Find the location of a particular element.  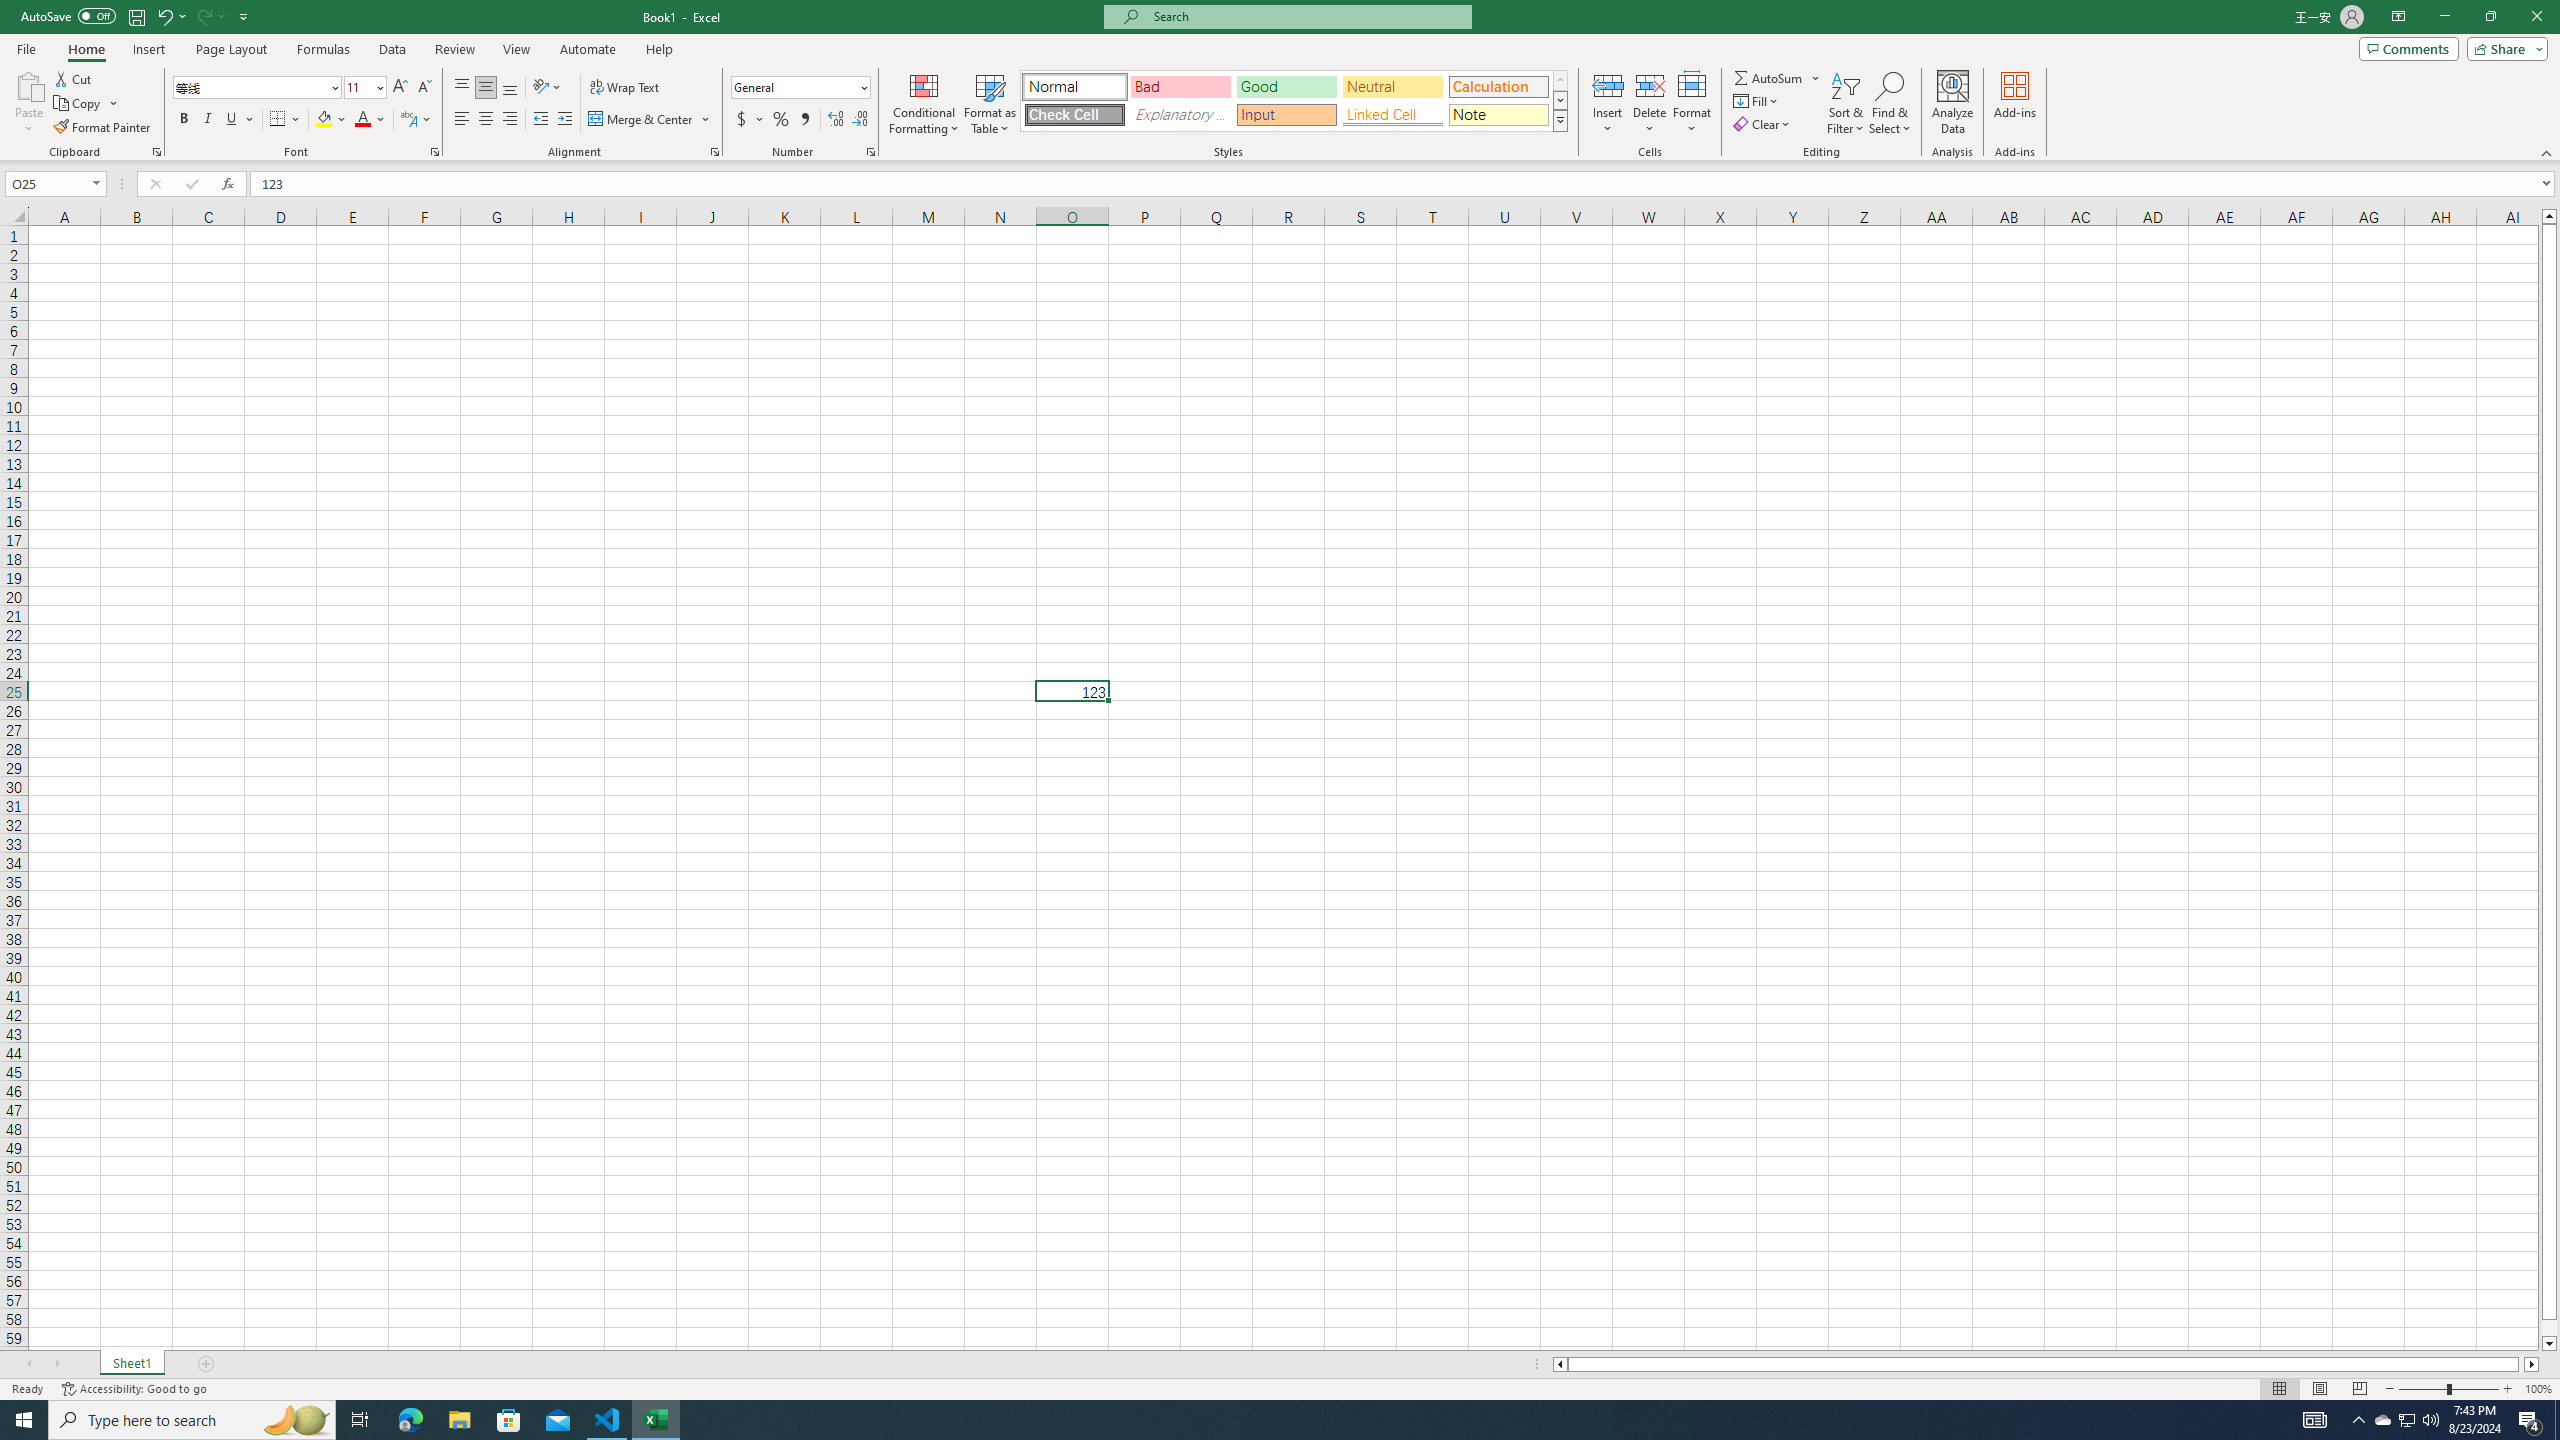

Zoom In is located at coordinates (2507, 1389).